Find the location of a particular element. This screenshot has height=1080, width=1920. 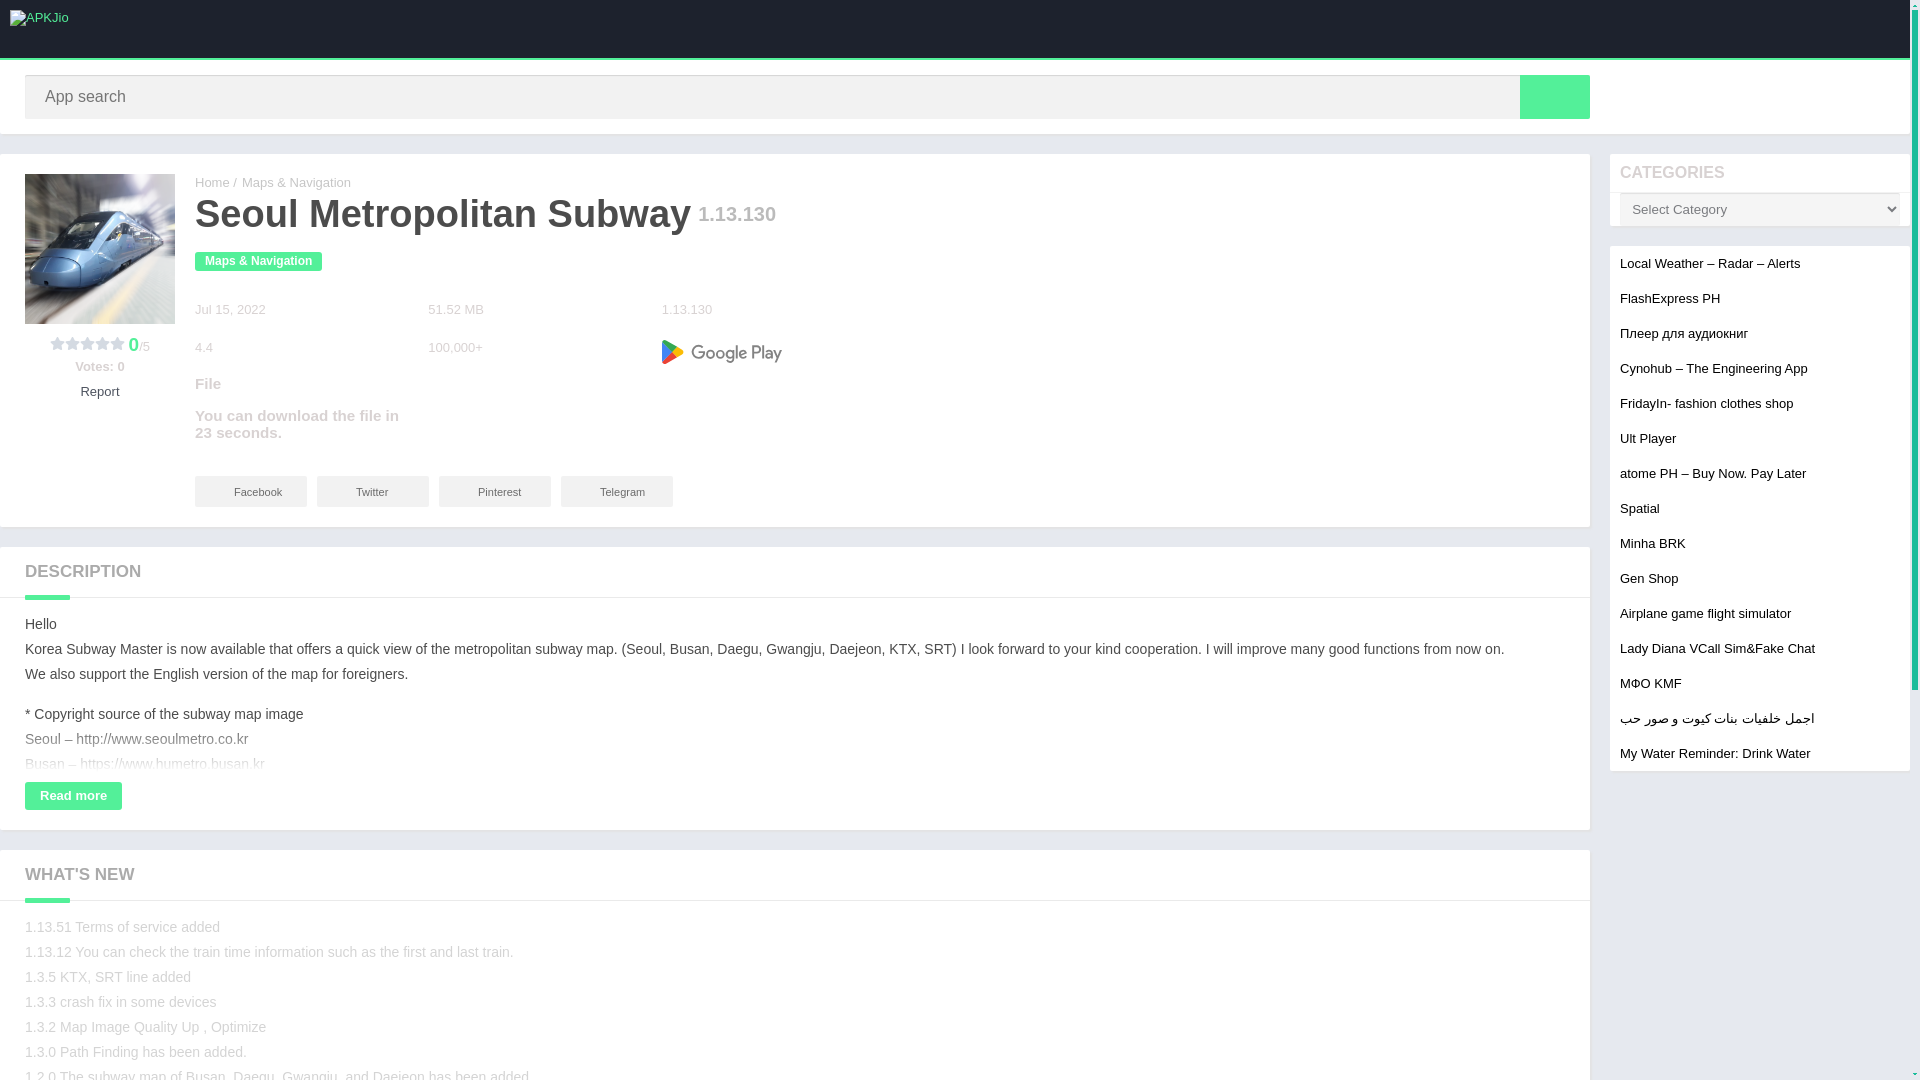

Facebook is located at coordinates (251, 491).